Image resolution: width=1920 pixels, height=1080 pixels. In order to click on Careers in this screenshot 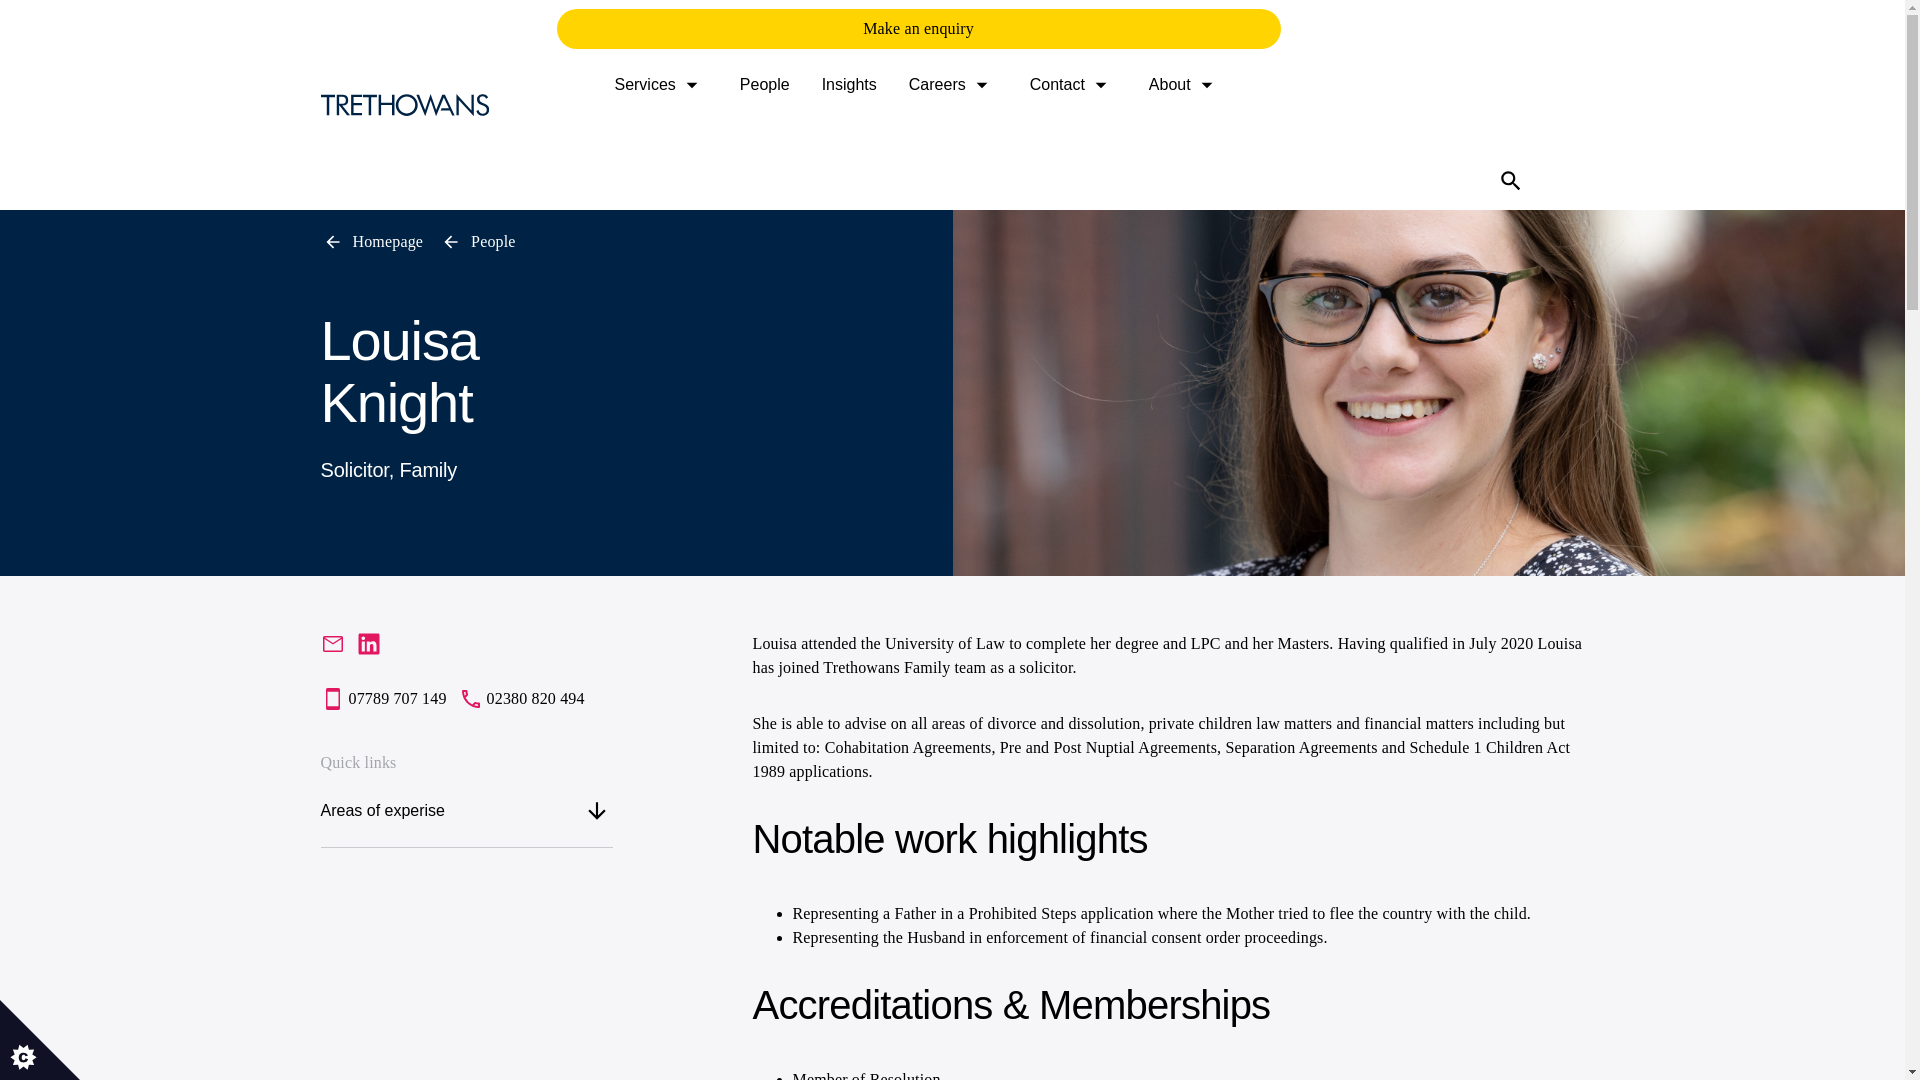, I will do `click(953, 85)`.